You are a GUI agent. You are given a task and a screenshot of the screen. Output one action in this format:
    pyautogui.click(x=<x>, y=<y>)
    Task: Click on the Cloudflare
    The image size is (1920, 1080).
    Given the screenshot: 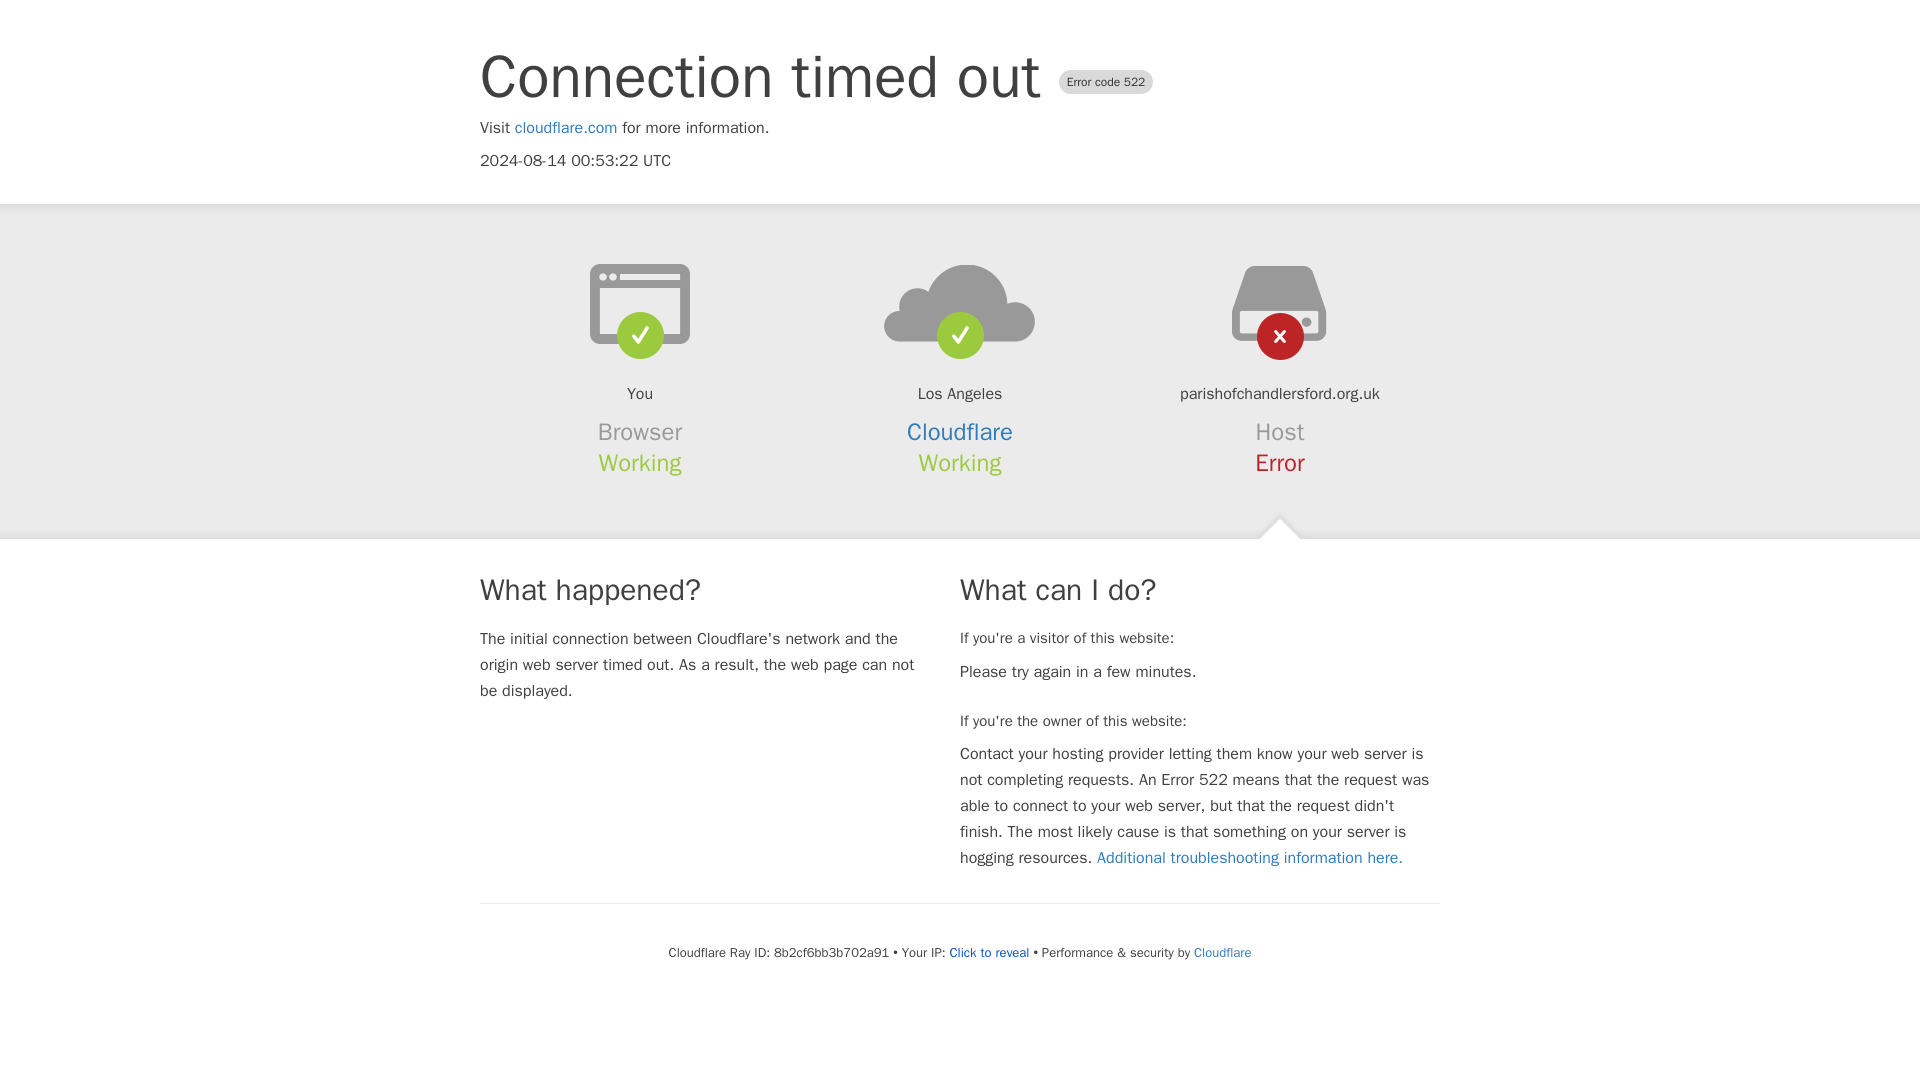 What is the action you would take?
    pyautogui.click(x=960, y=432)
    